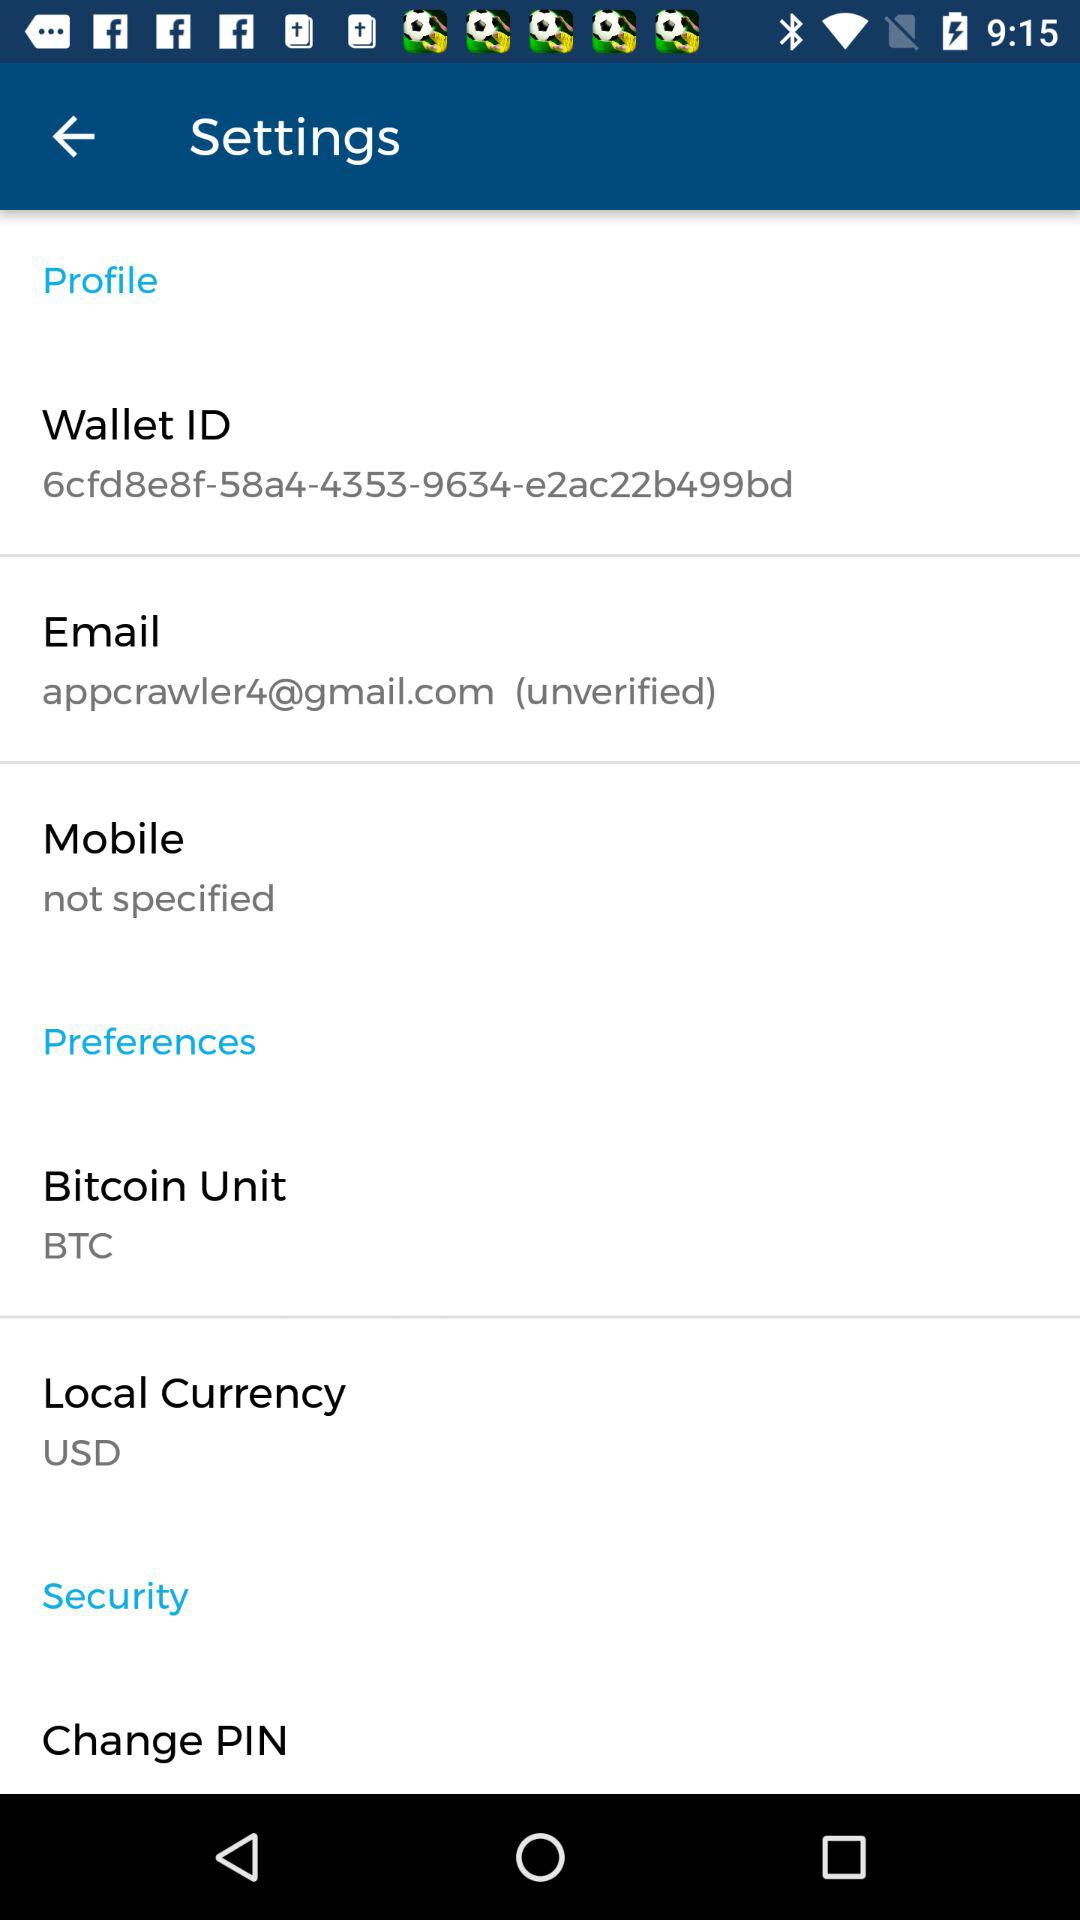  What do you see at coordinates (73, 136) in the screenshot?
I see `launch icon above the profile icon` at bounding box center [73, 136].